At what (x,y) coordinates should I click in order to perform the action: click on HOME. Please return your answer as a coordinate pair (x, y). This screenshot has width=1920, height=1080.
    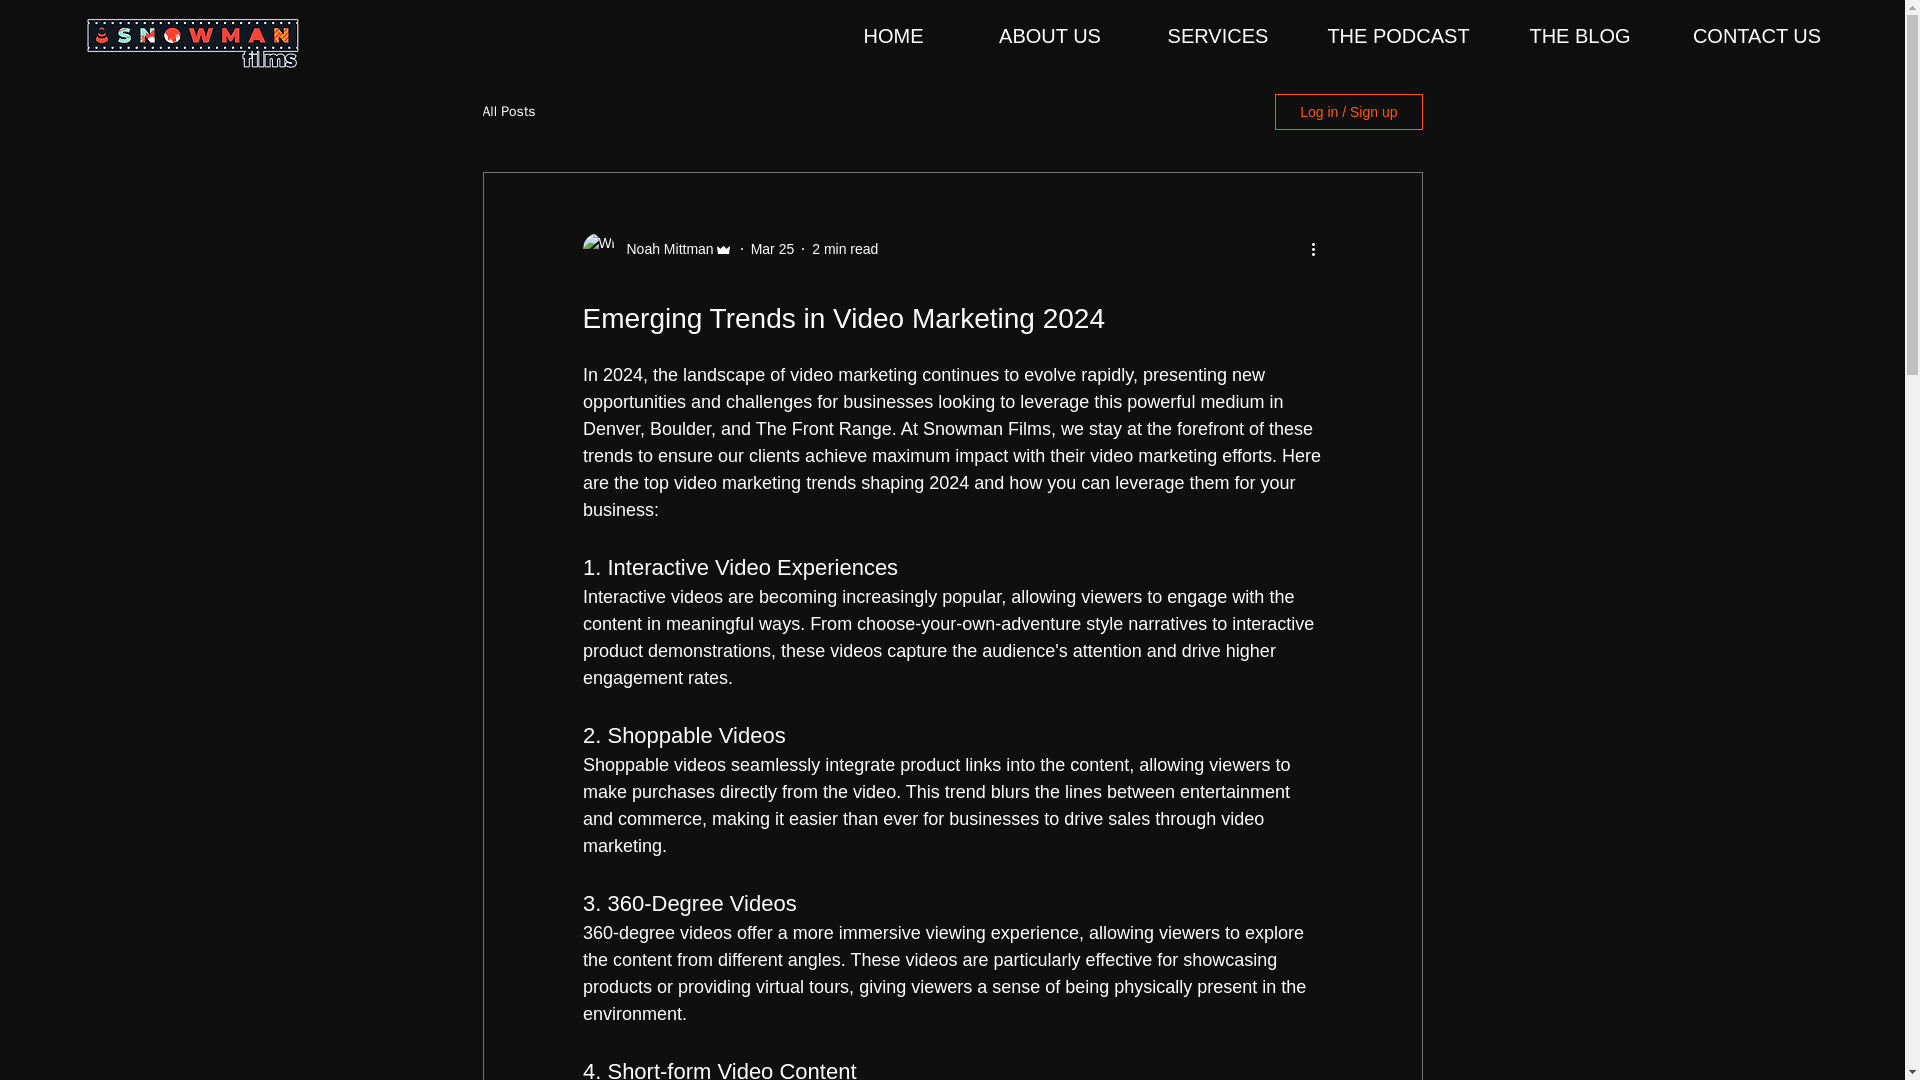
    Looking at the image, I should click on (893, 36).